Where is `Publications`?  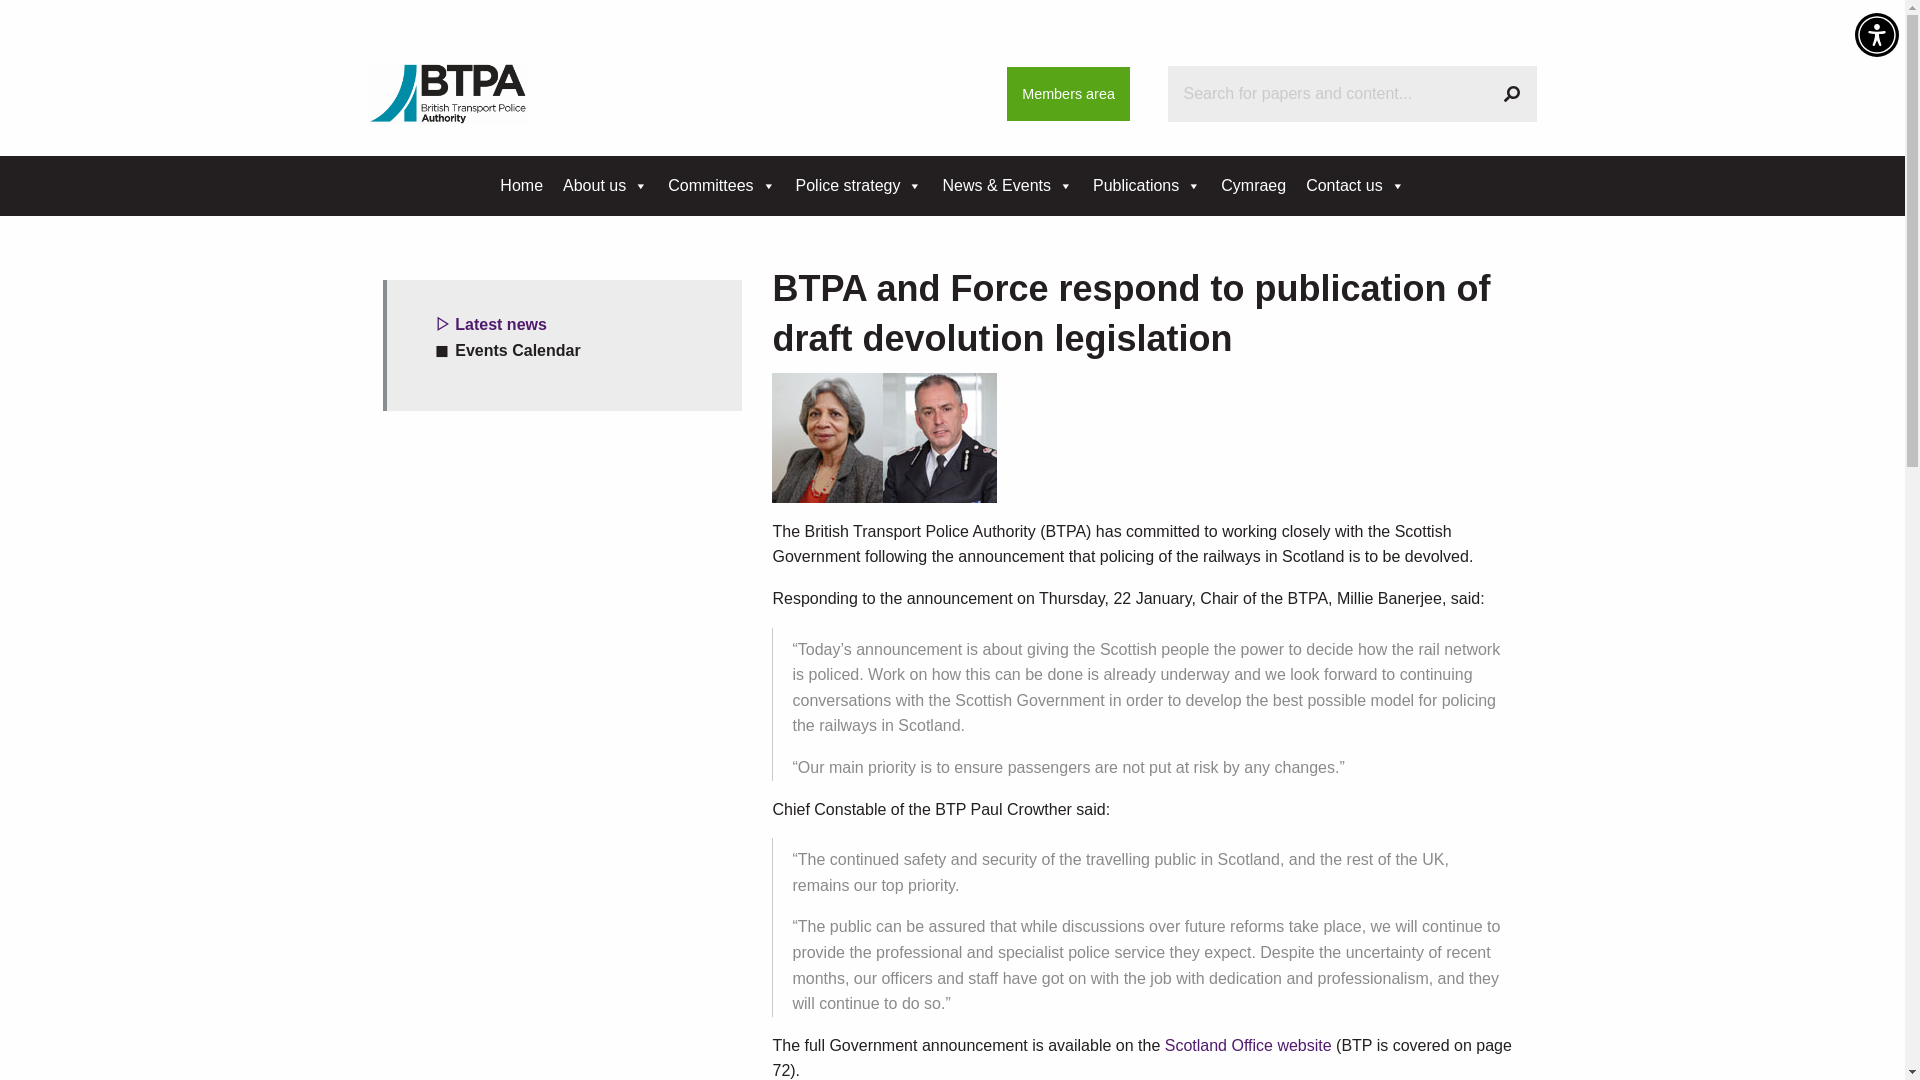
Publications is located at coordinates (1146, 186).